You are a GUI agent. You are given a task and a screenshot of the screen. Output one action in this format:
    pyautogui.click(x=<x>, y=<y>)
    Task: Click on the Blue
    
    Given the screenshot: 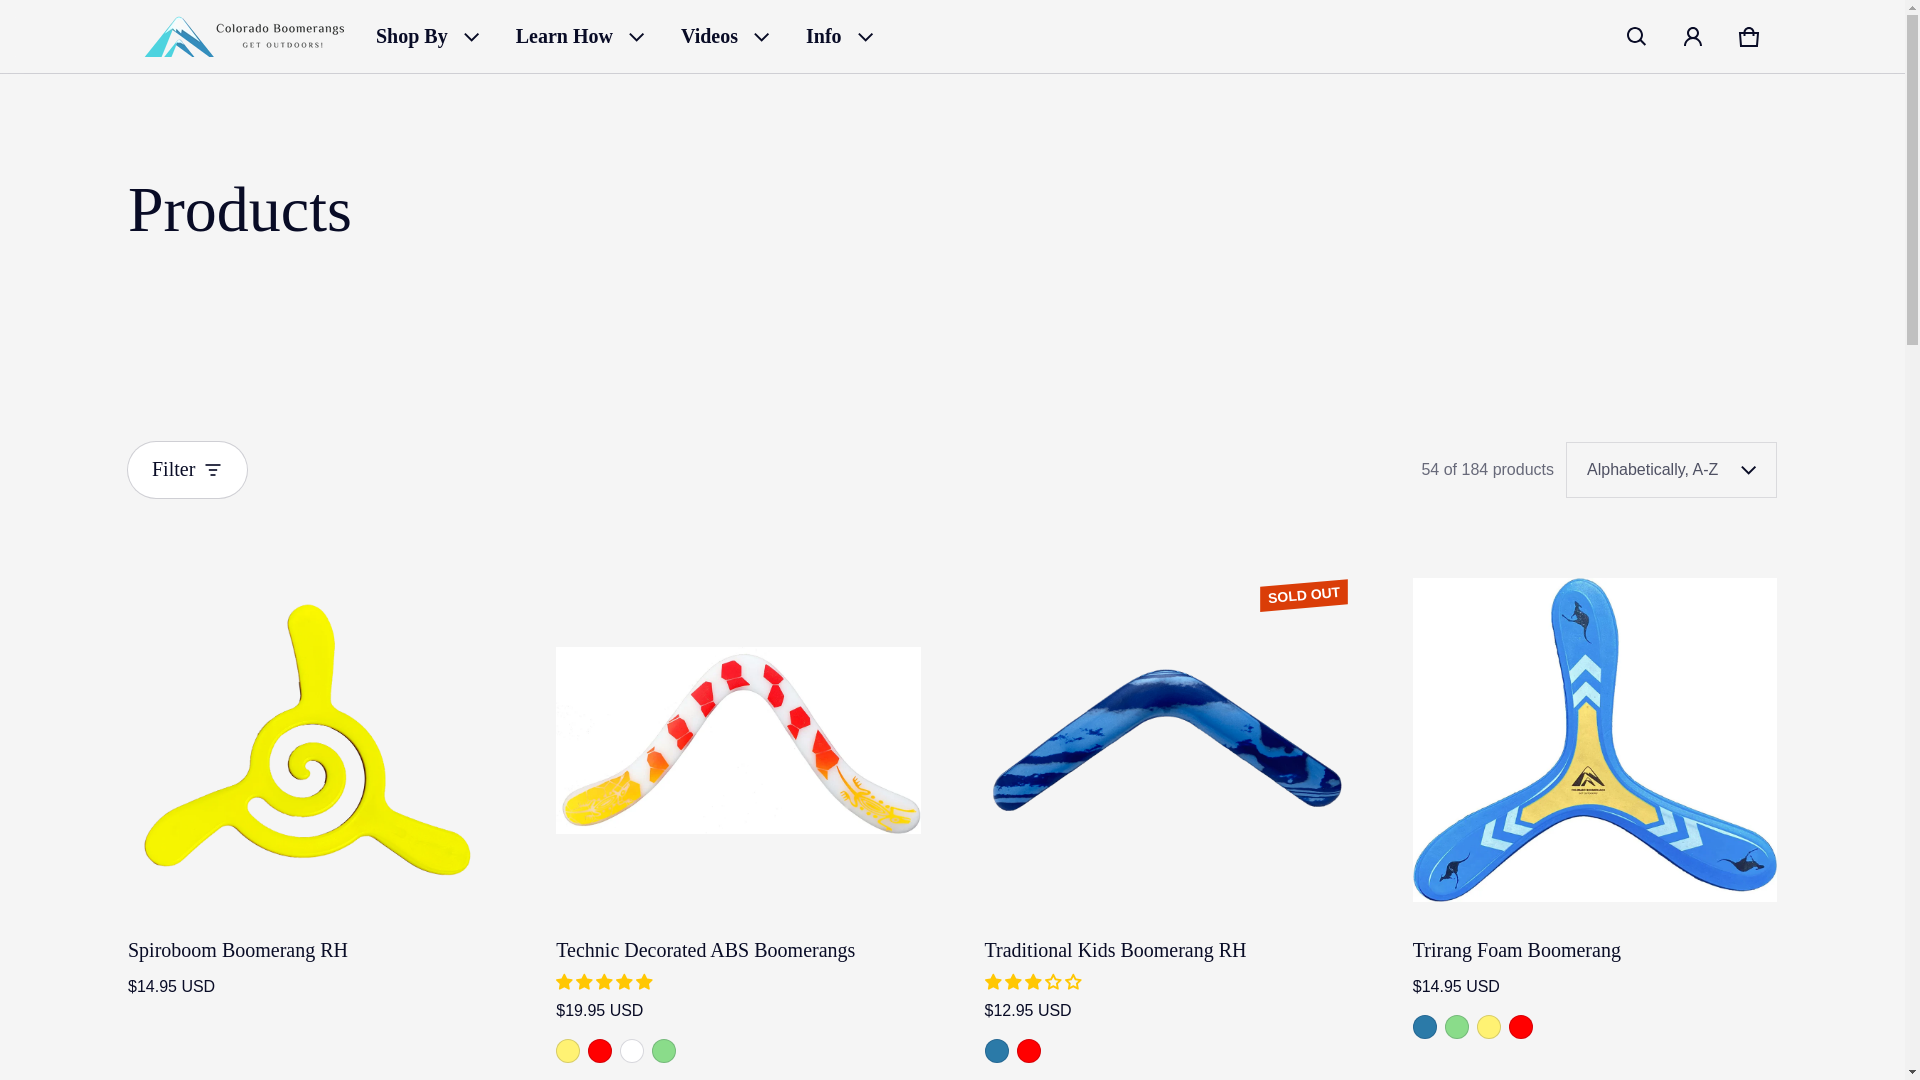 What is the action you would take?
    pyautogui.click(x=600, y=1050)
    